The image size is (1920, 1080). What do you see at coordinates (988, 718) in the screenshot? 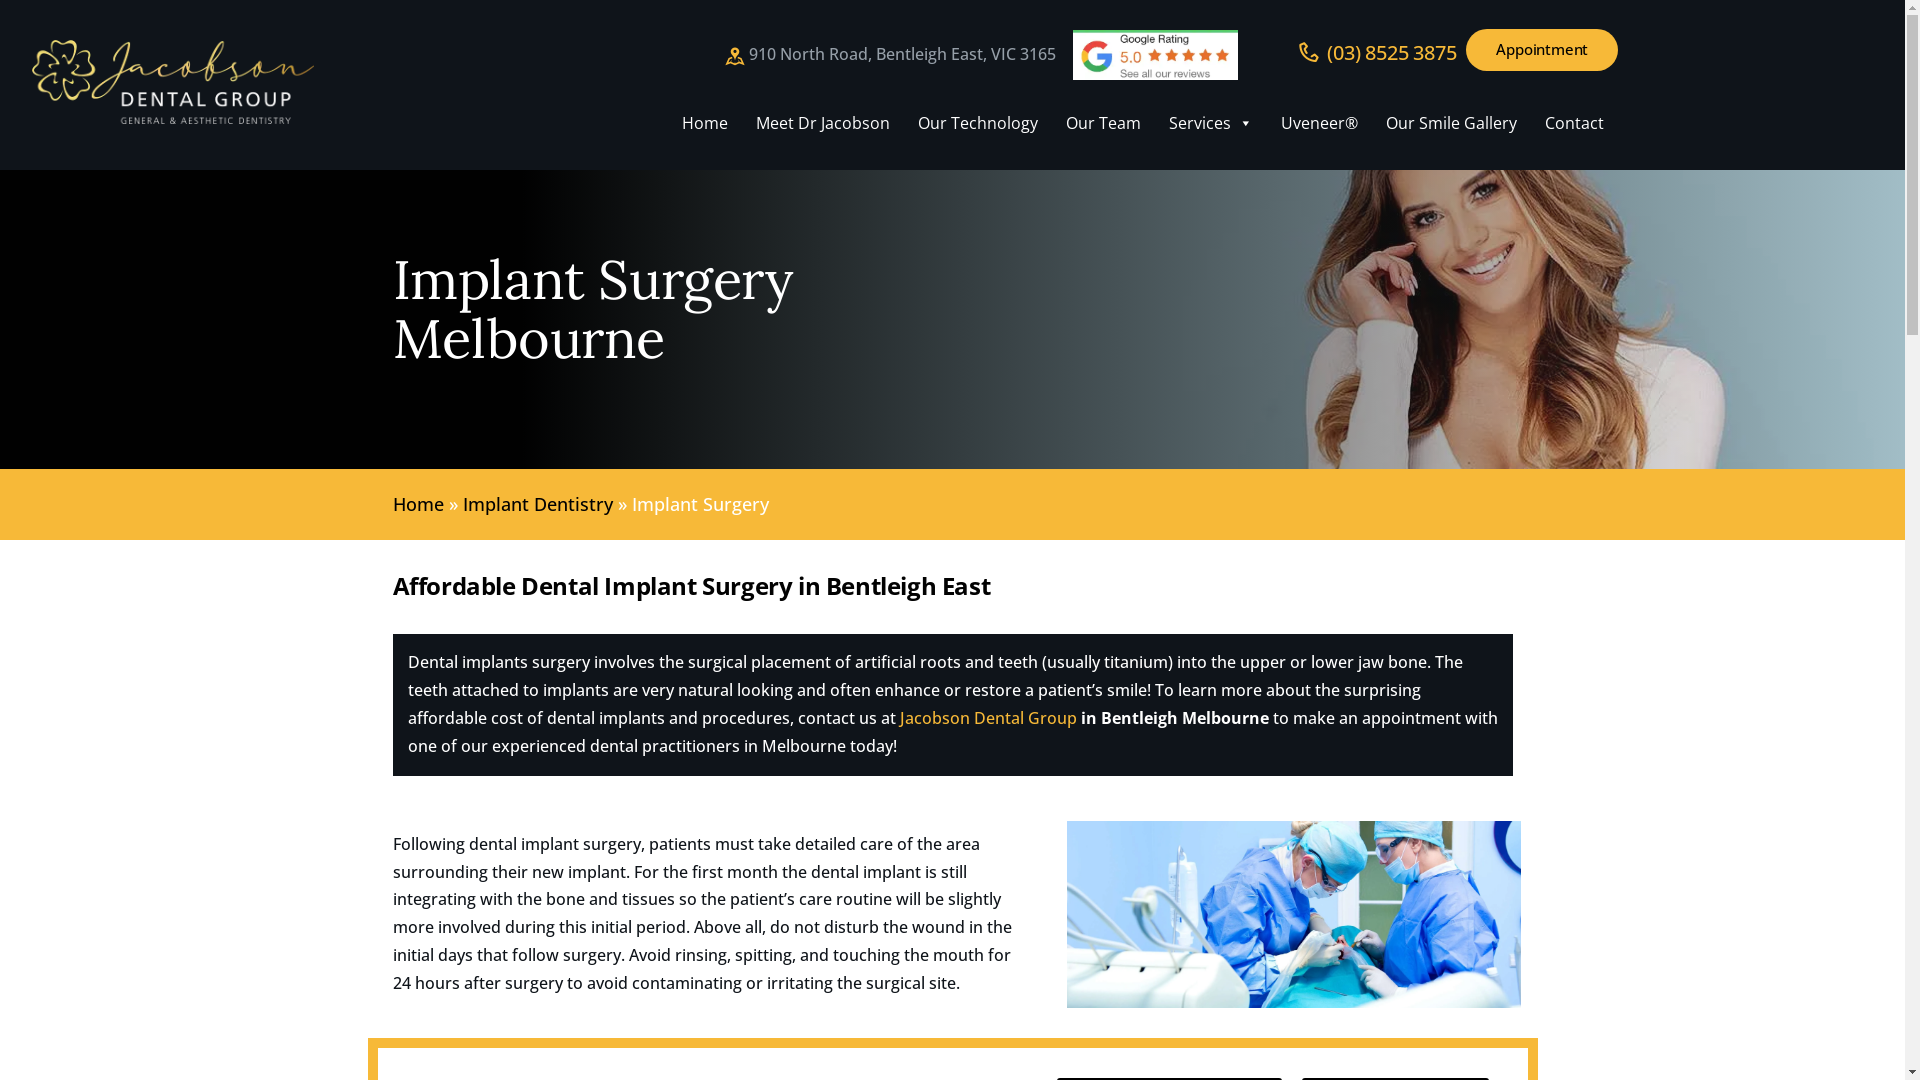
I see `Jacobson Dental Group` at bounding box center [988, 718].